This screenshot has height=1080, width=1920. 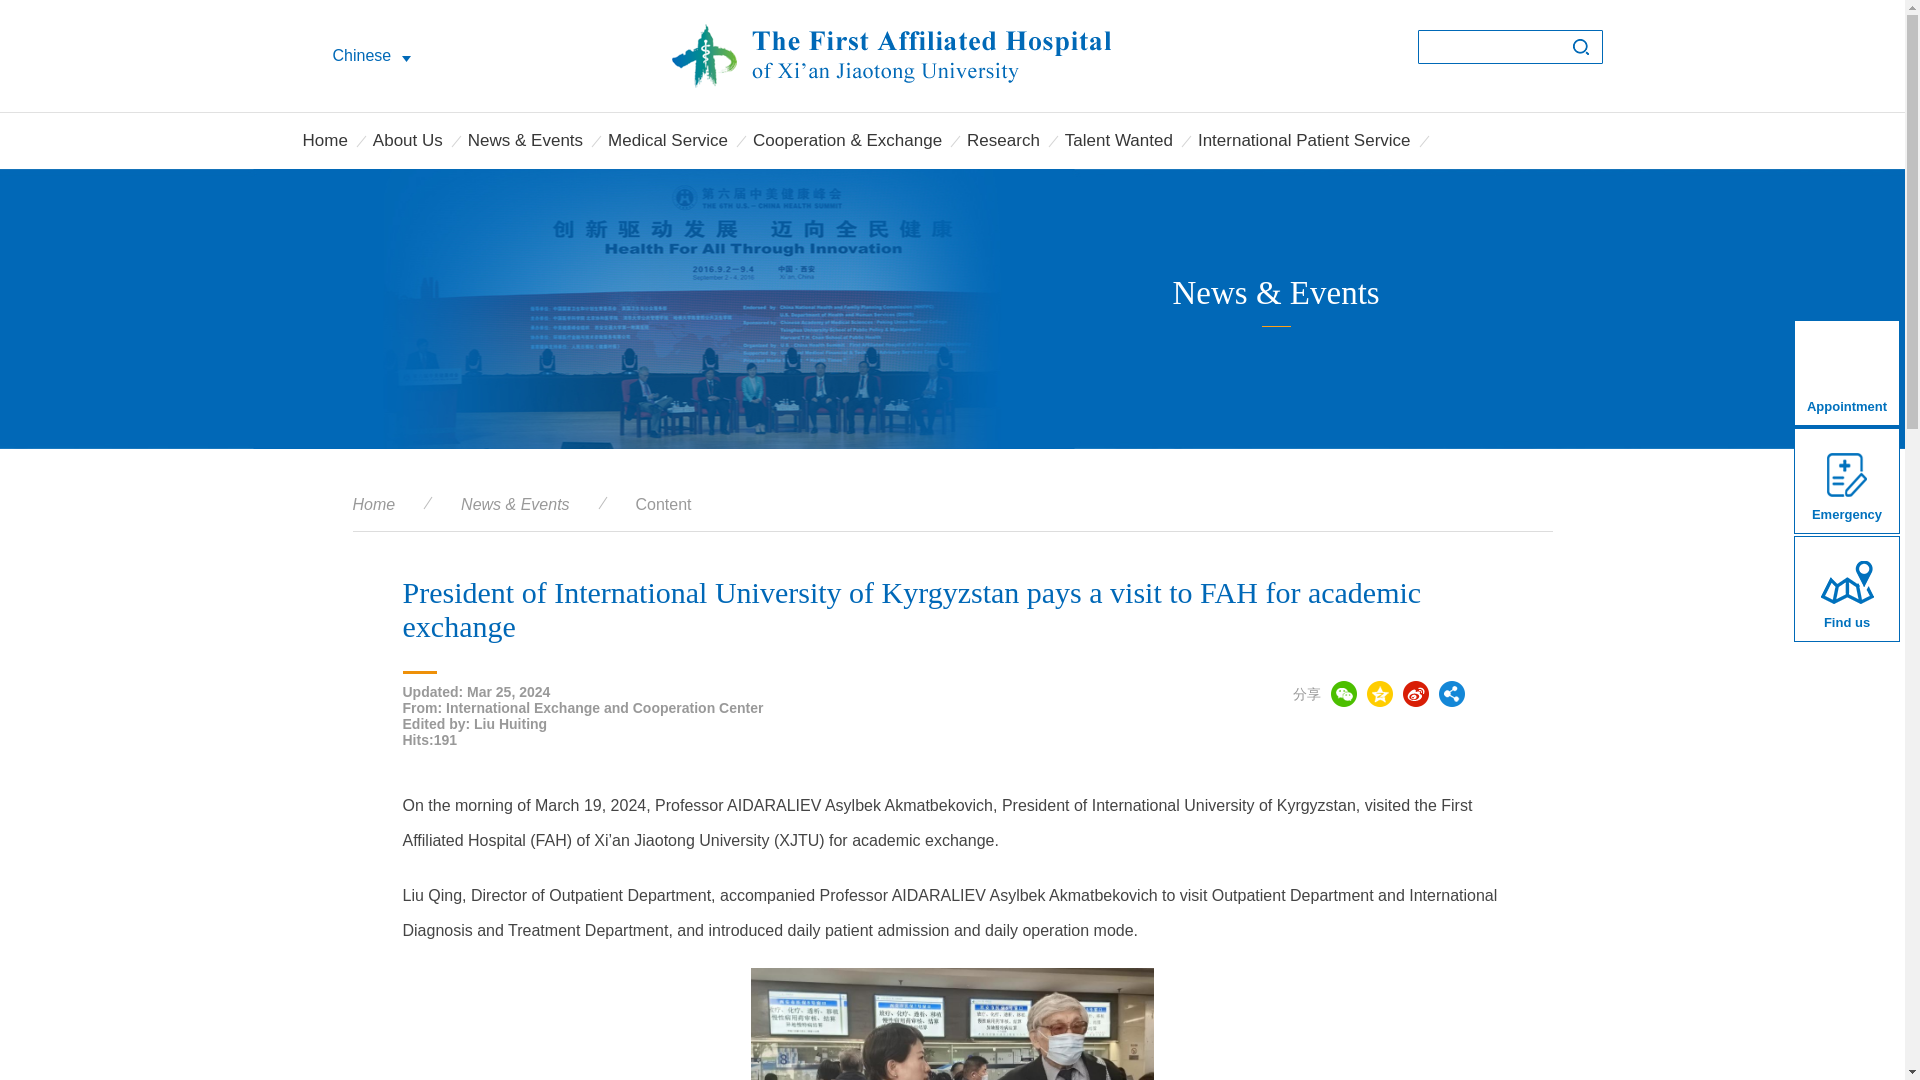 I want to click on Appointment, so click(x=1846, y=372).